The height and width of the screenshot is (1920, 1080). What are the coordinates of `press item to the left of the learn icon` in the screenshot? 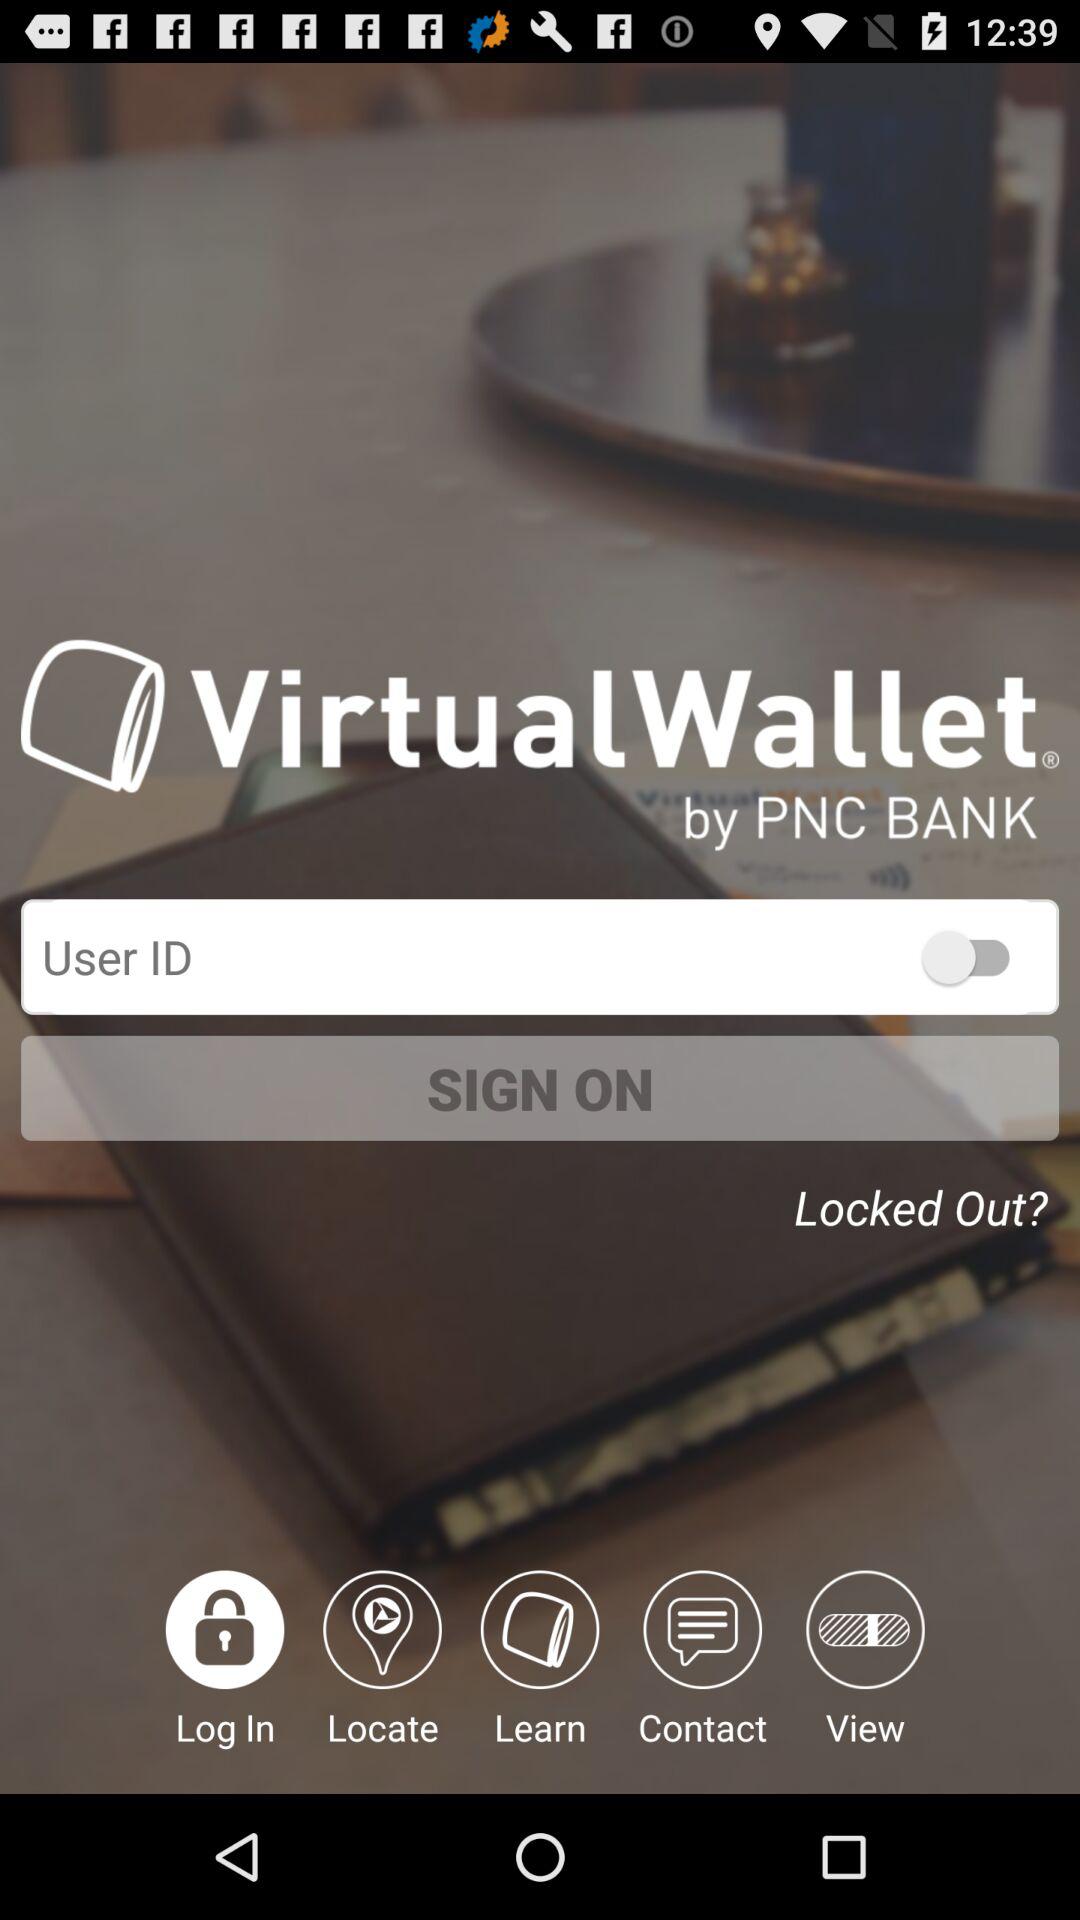 It's located at (382, 1682).